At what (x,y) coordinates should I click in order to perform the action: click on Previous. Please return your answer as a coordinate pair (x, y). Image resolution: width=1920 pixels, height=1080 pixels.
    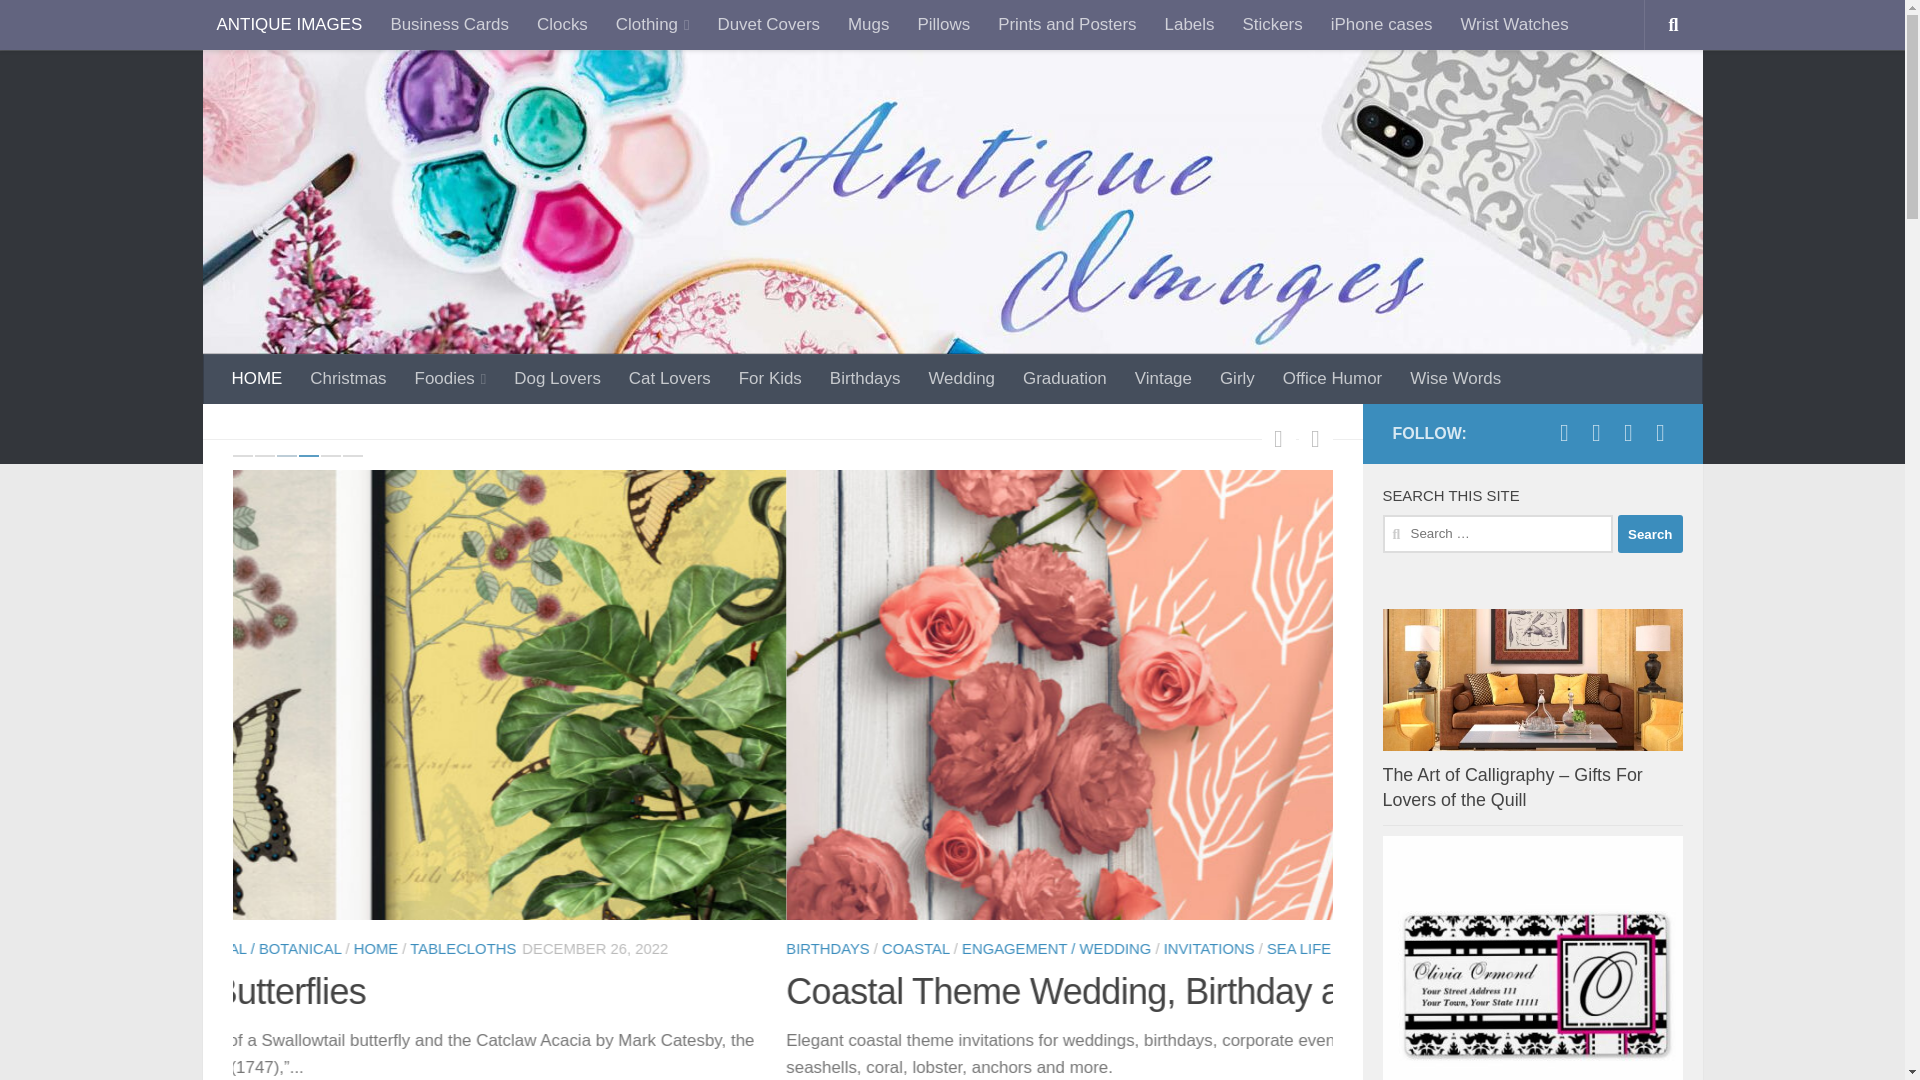
    Looking at the image, I should click on (1279, 438).